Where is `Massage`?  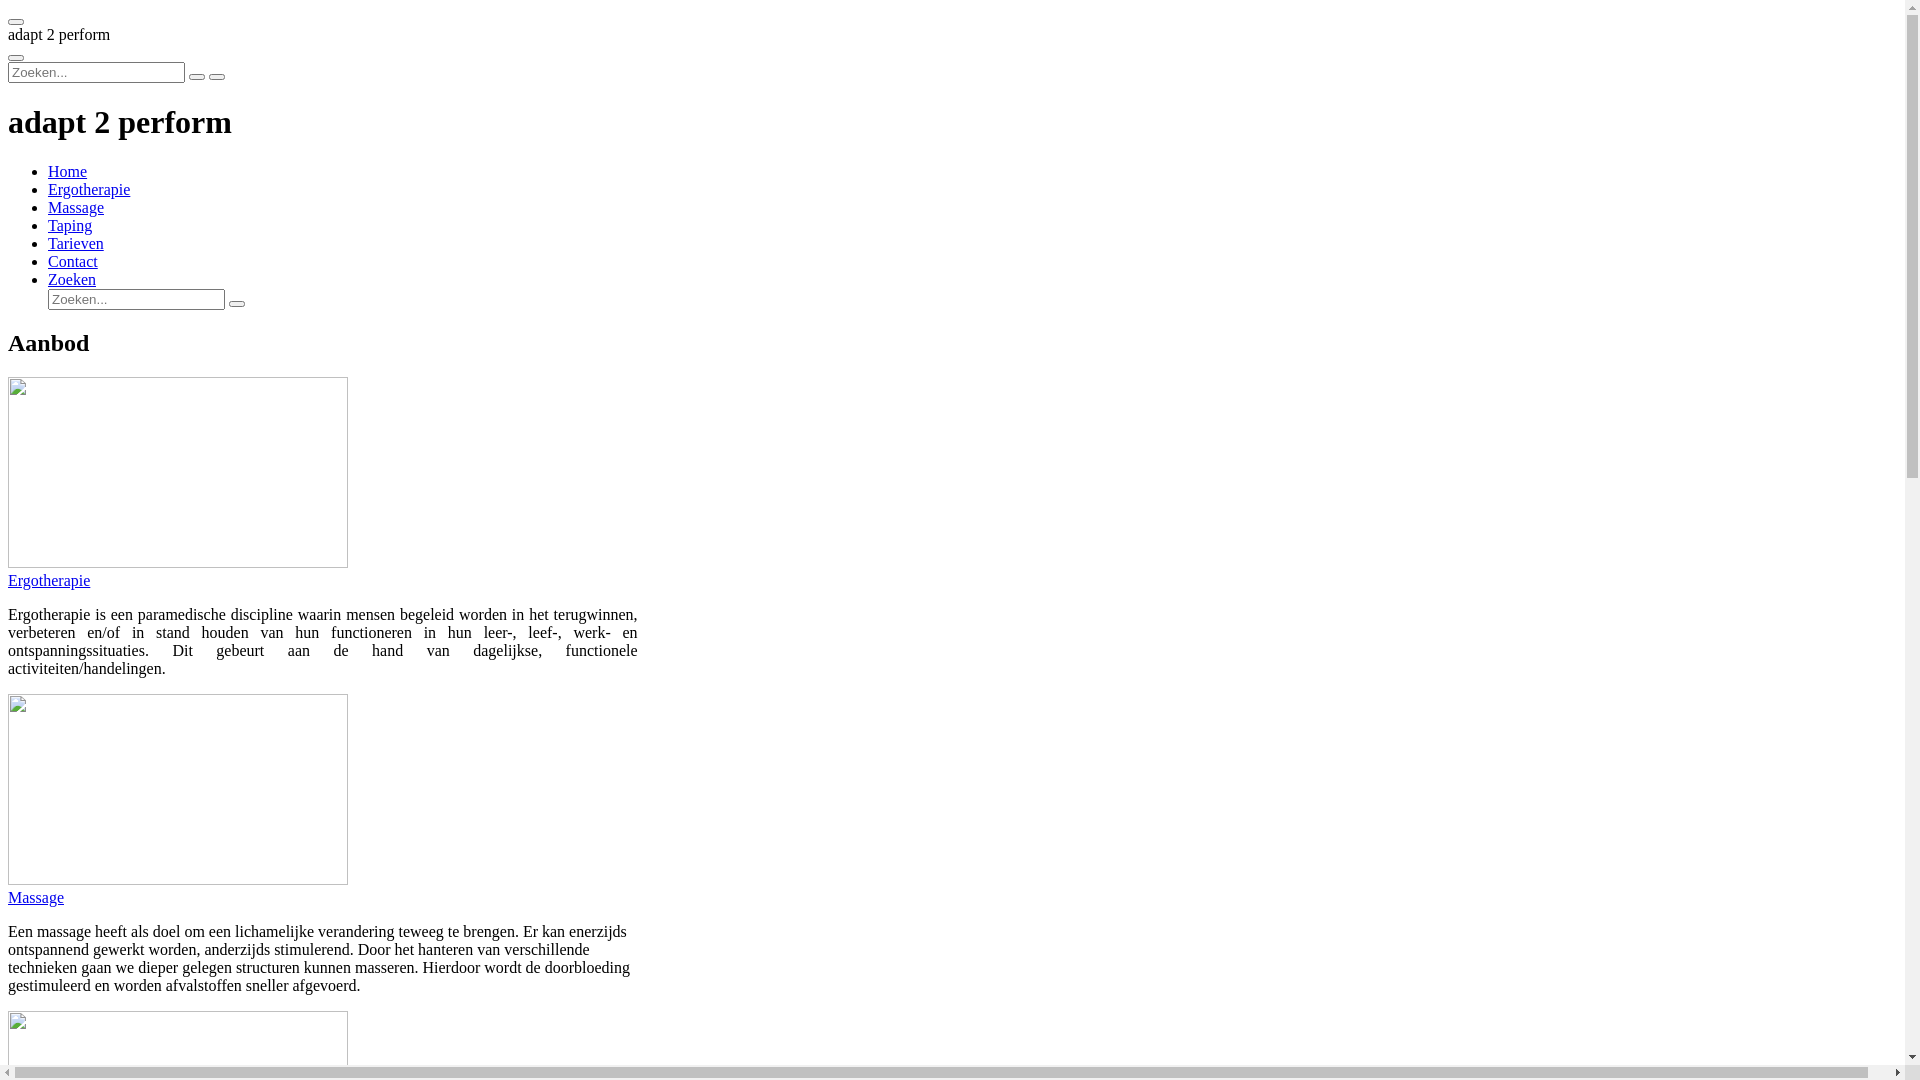 Massage is located at coordinates (76, 208).